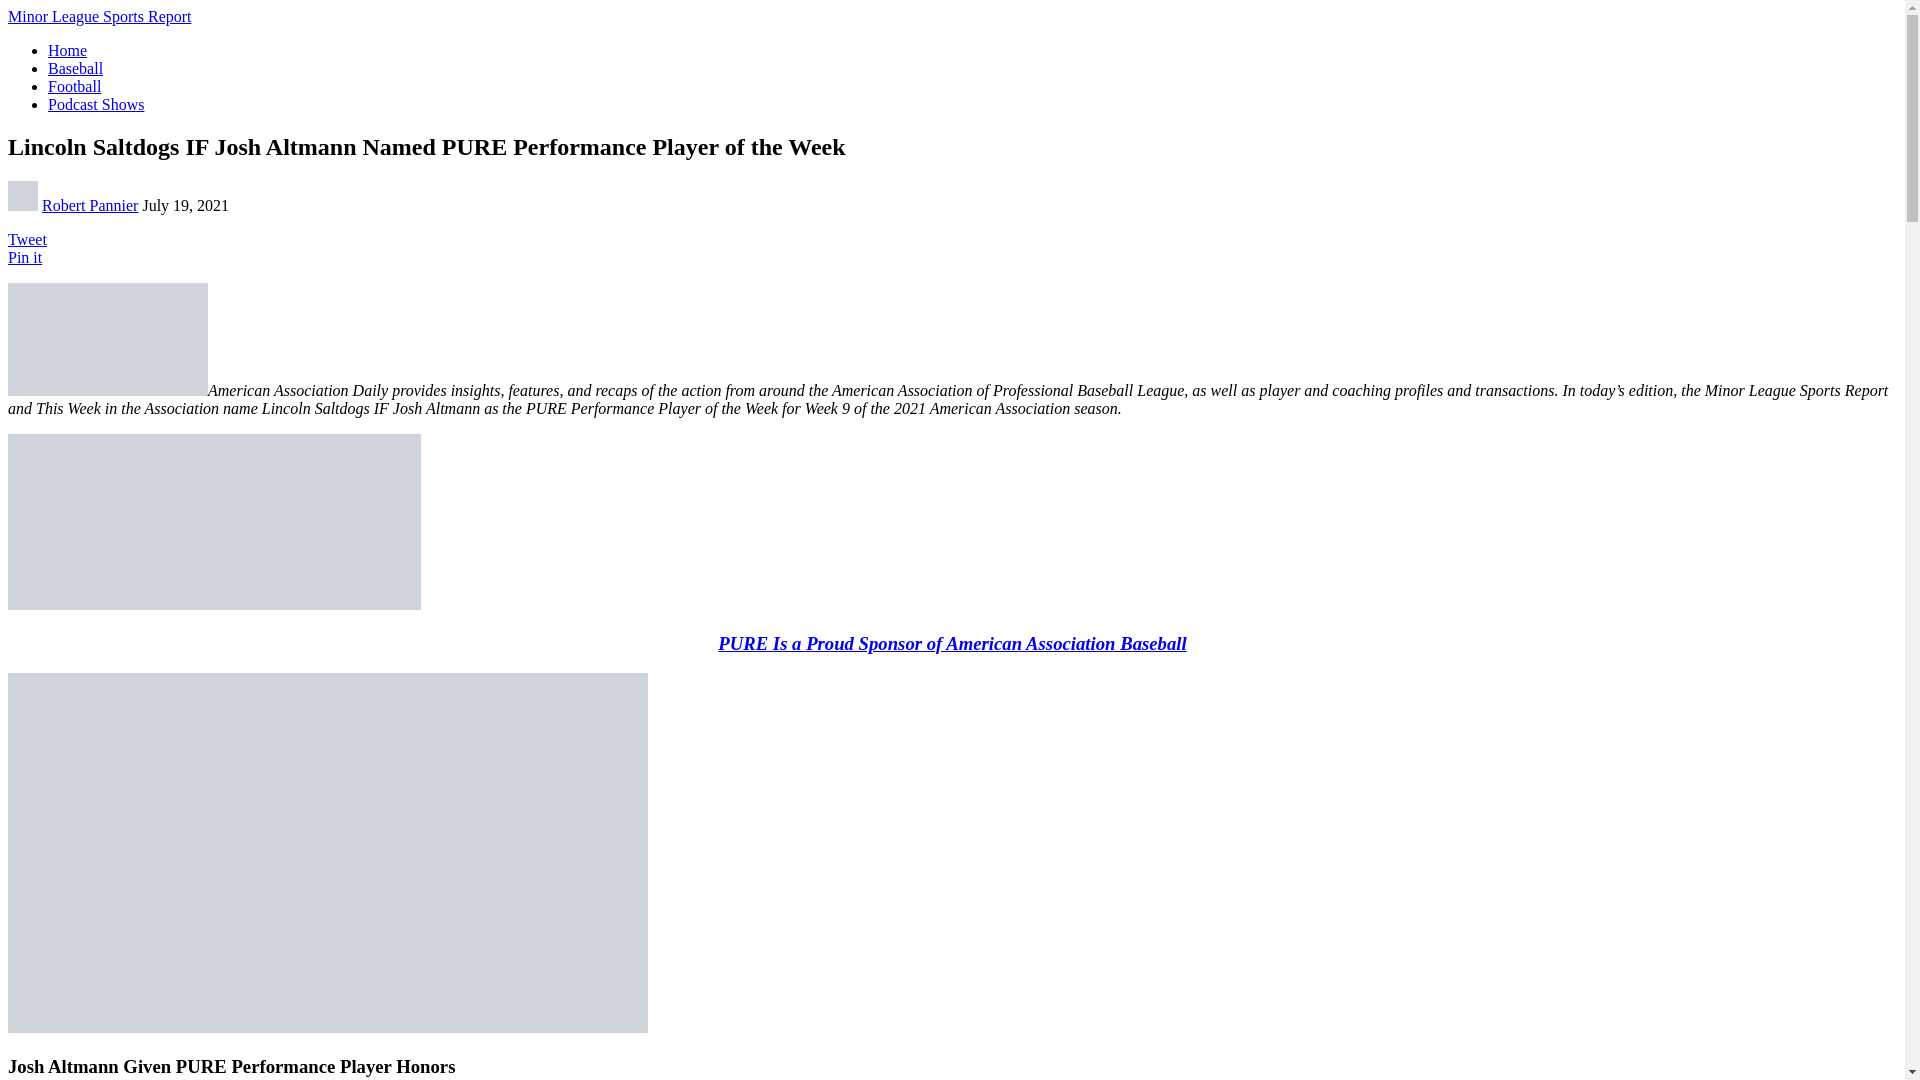  Describe the element at coordinates (24, 257) in the screenshot. I see `Pin it` at that location.